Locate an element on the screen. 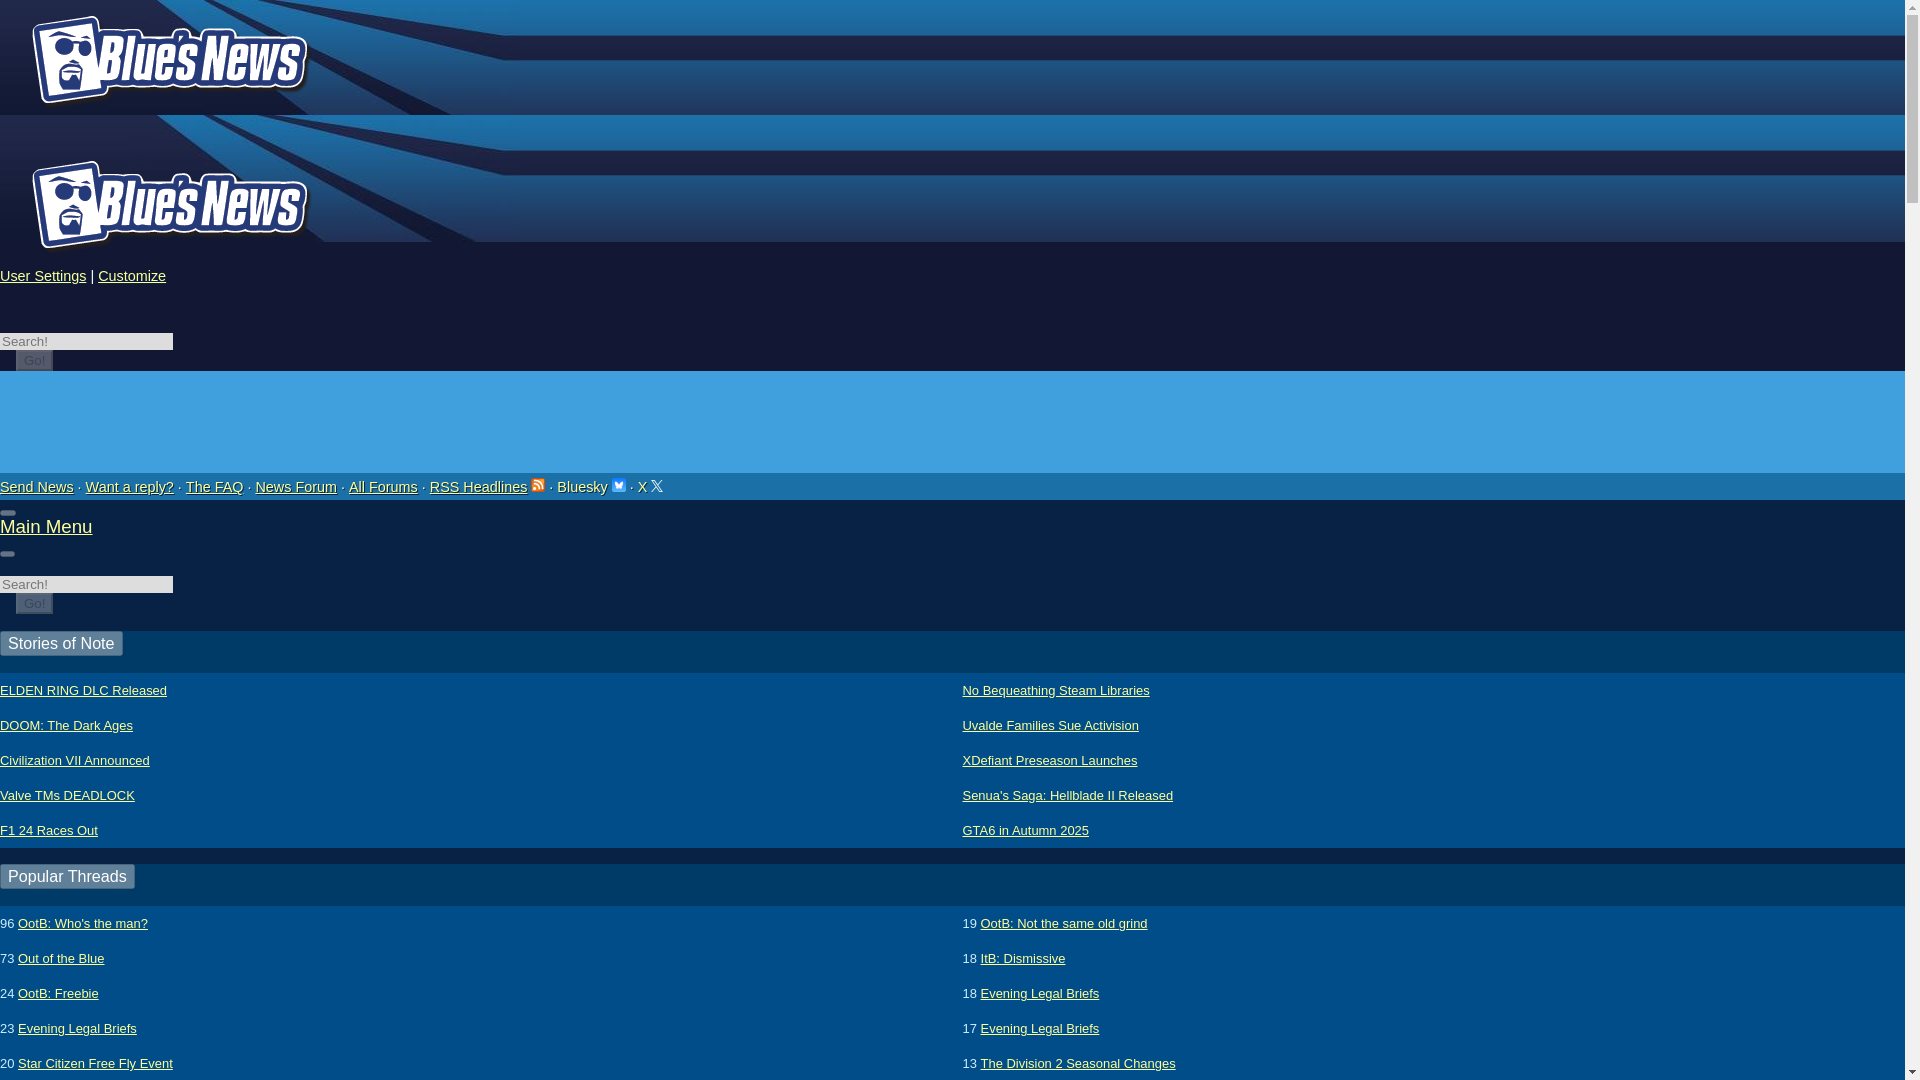 The image size is (1920, 1080). Bluesky  is located at coordinates (590, 486).